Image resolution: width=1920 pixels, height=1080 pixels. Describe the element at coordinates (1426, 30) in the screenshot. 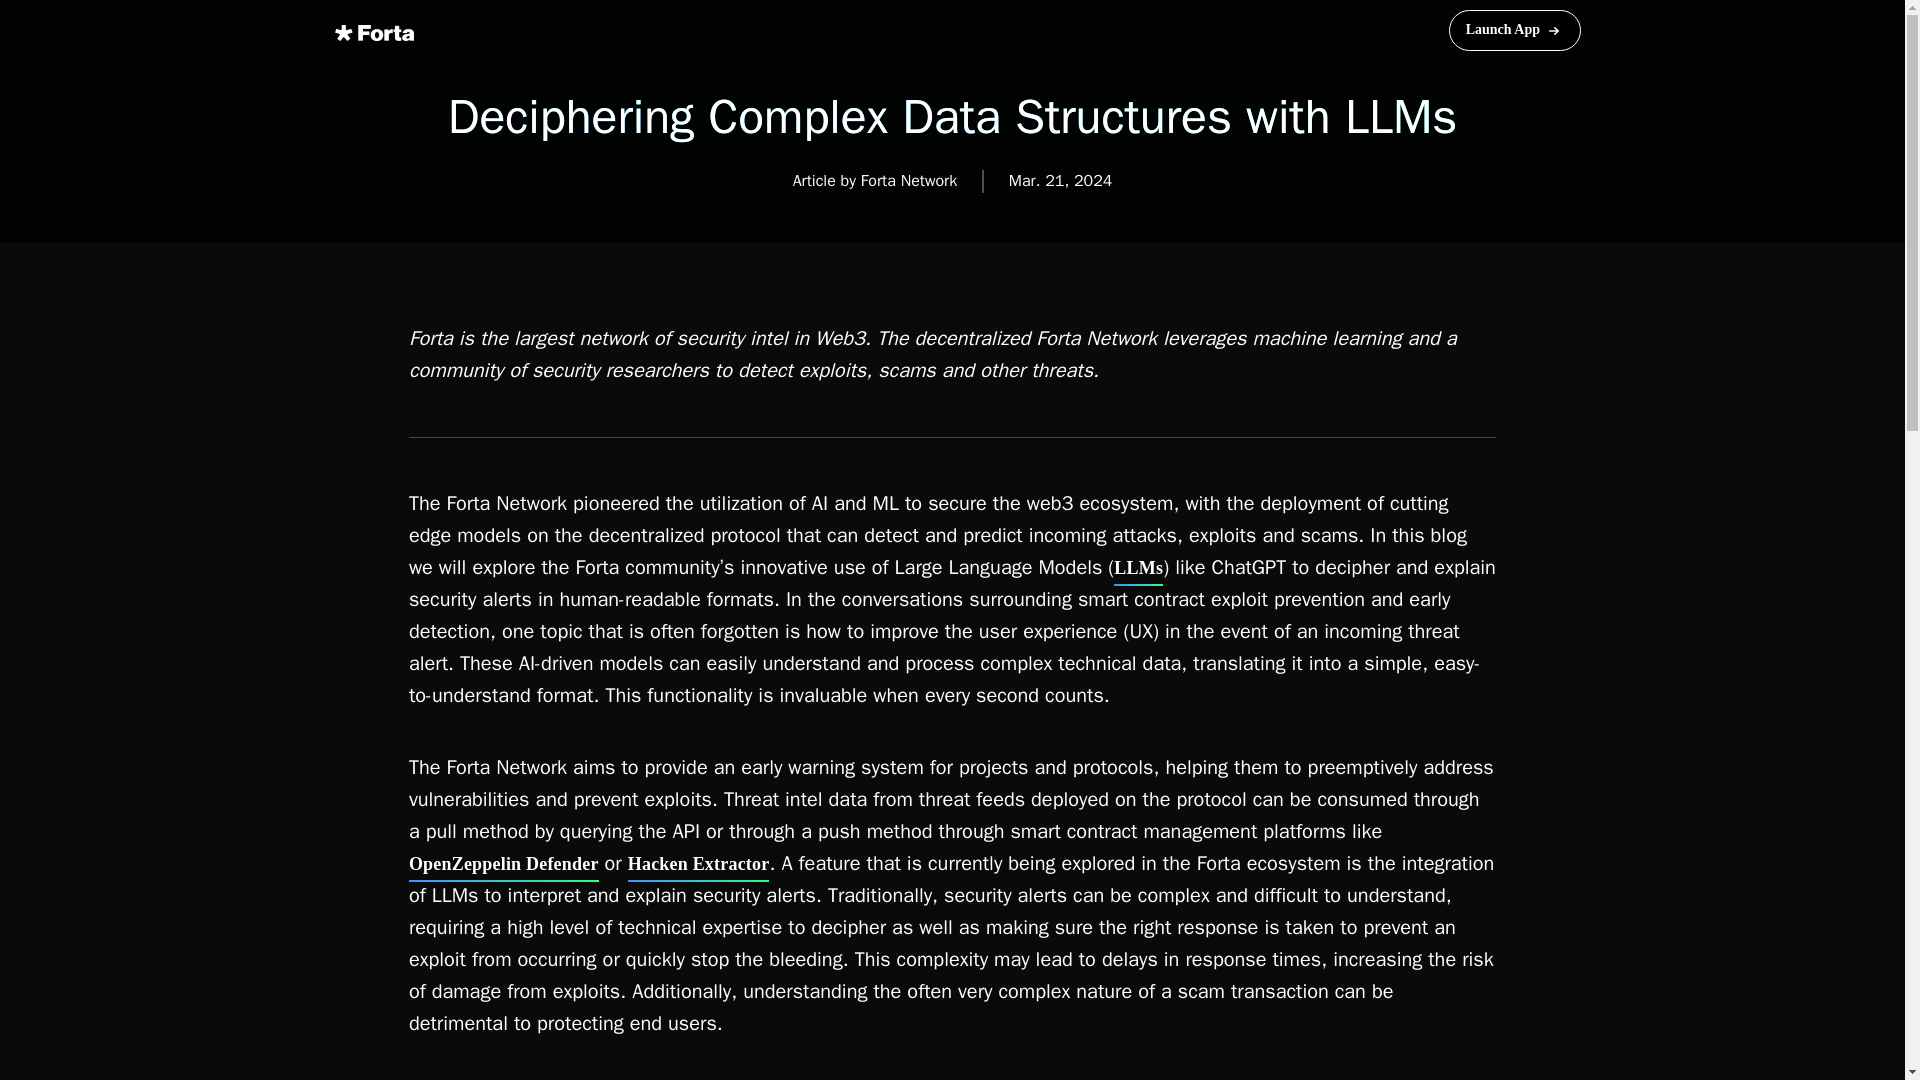

I see `Blog` at that location.